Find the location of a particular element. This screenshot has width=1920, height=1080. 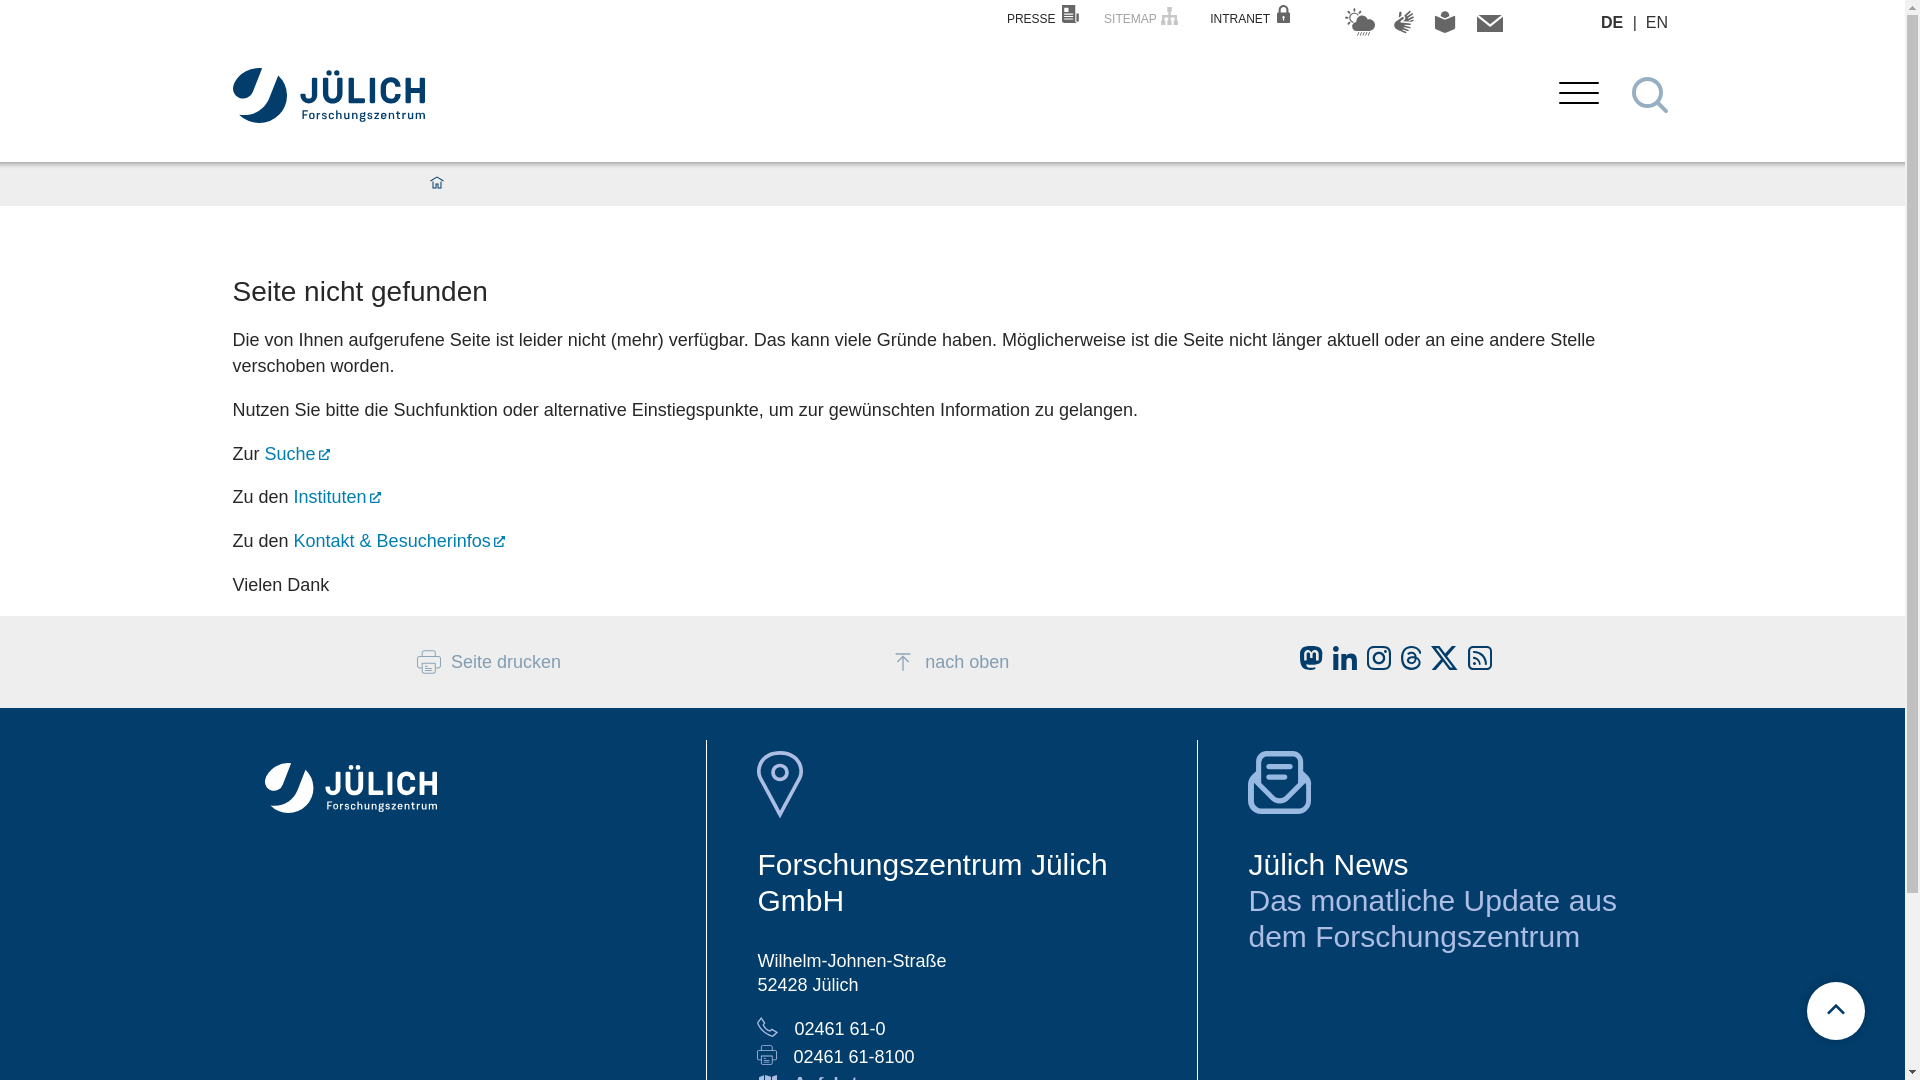

Kontakt is located at coordinates (1488, 26).